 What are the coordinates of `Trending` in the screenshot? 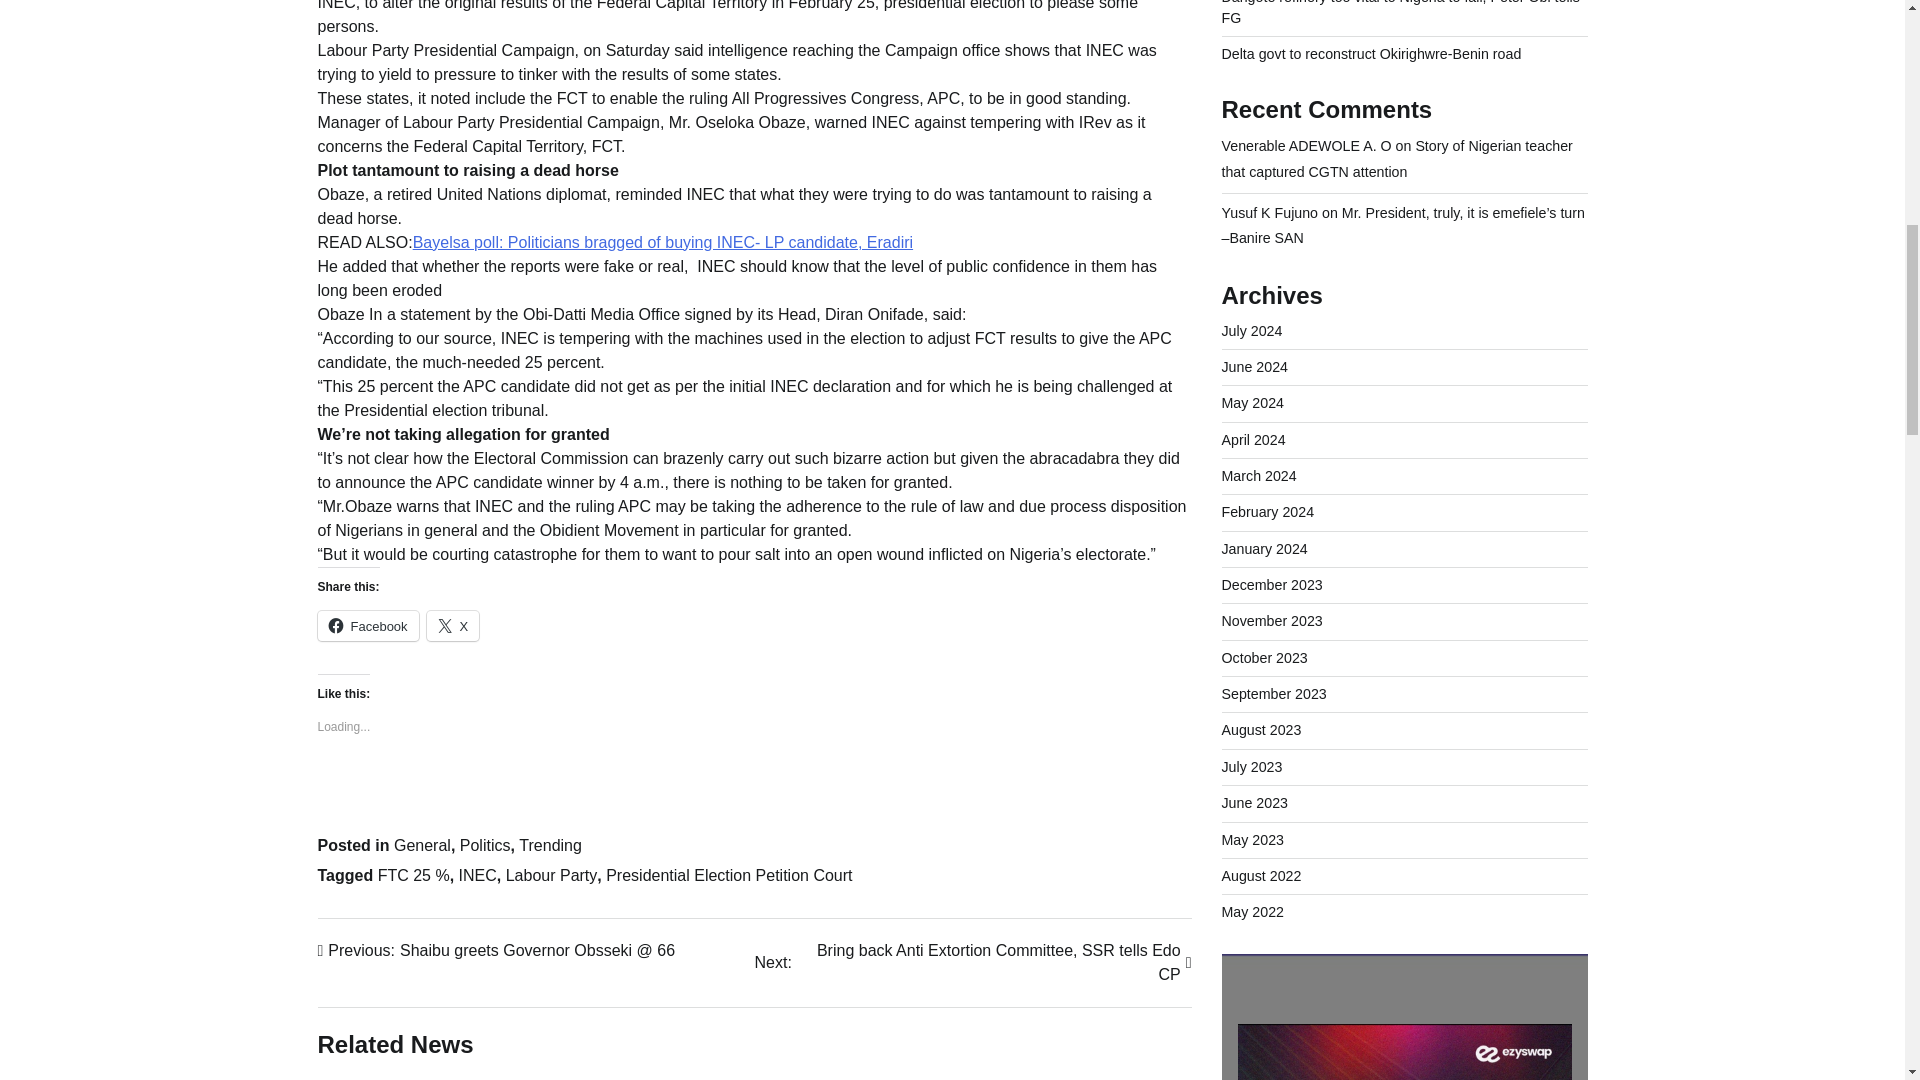 It's located at (550, 844).